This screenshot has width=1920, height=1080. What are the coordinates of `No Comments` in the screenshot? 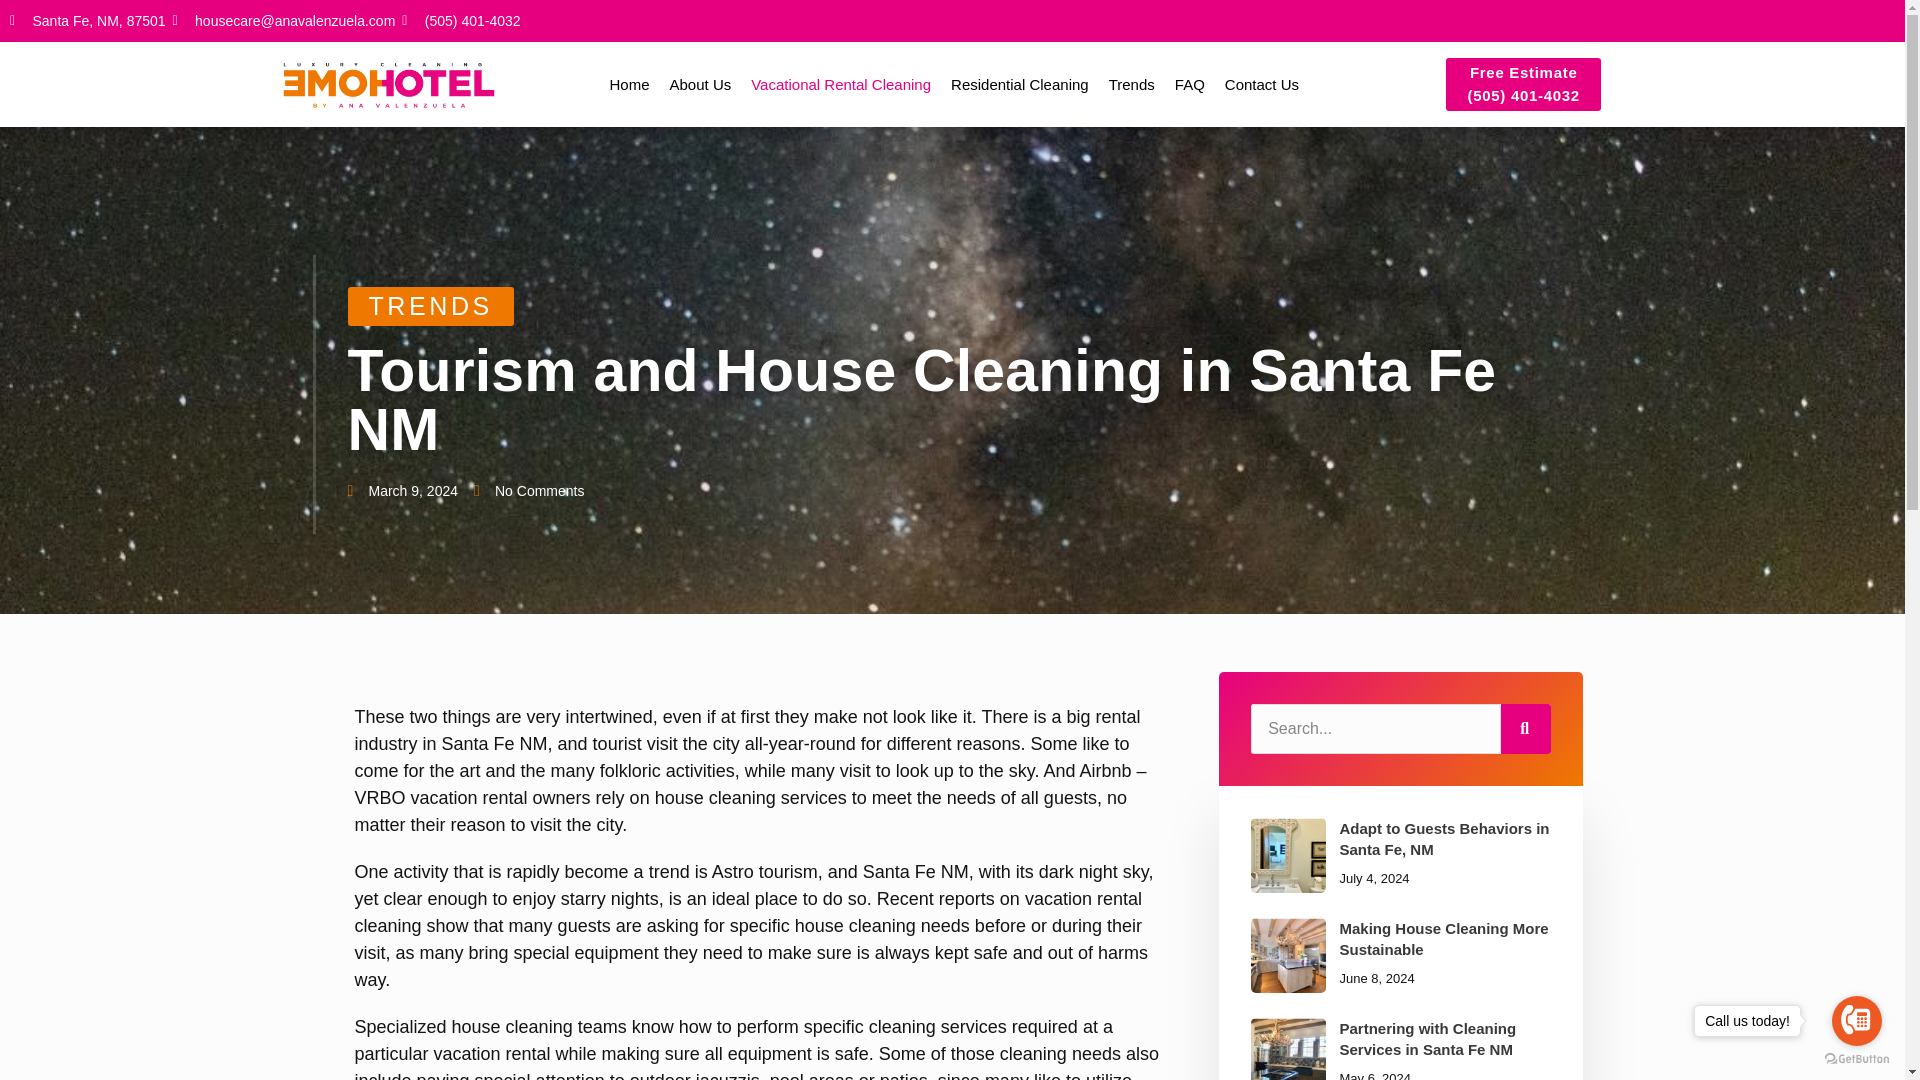 It's located at (1444, 838).